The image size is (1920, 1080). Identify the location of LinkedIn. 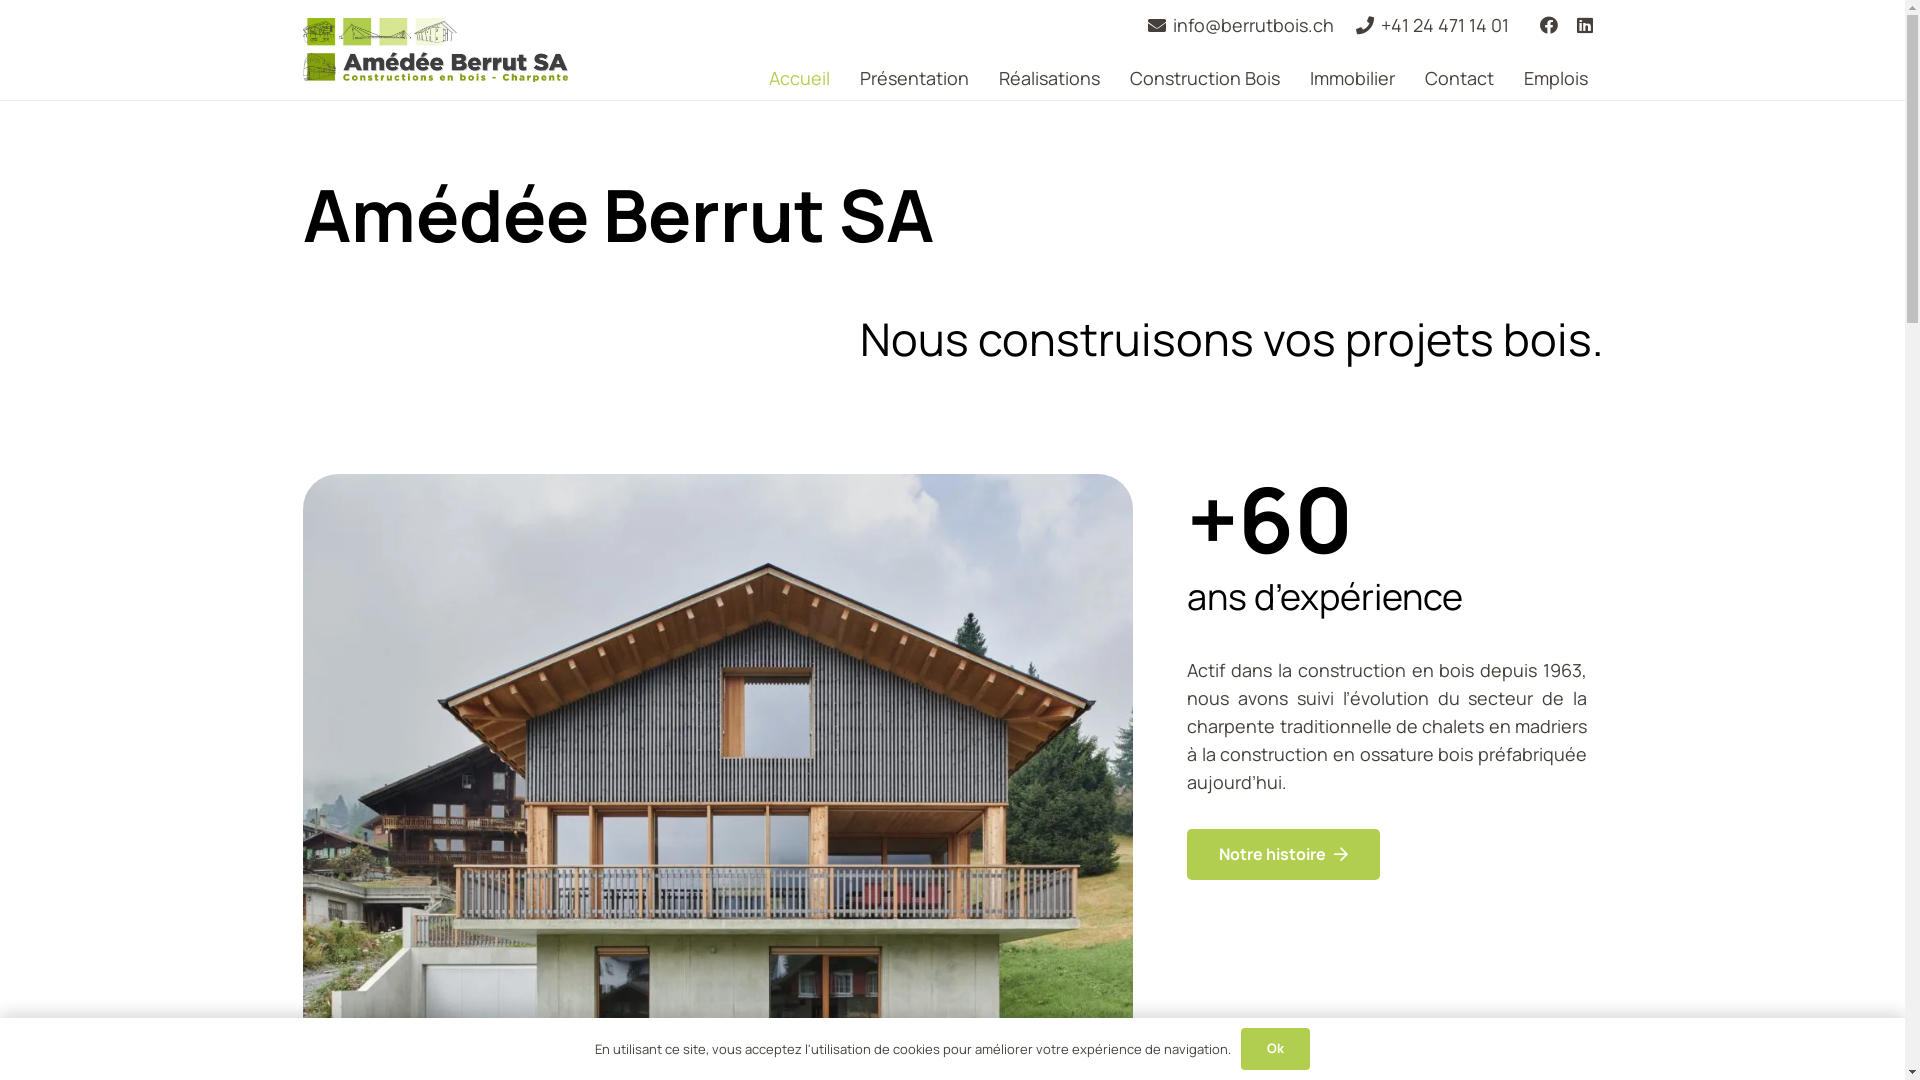
(1585, 25).